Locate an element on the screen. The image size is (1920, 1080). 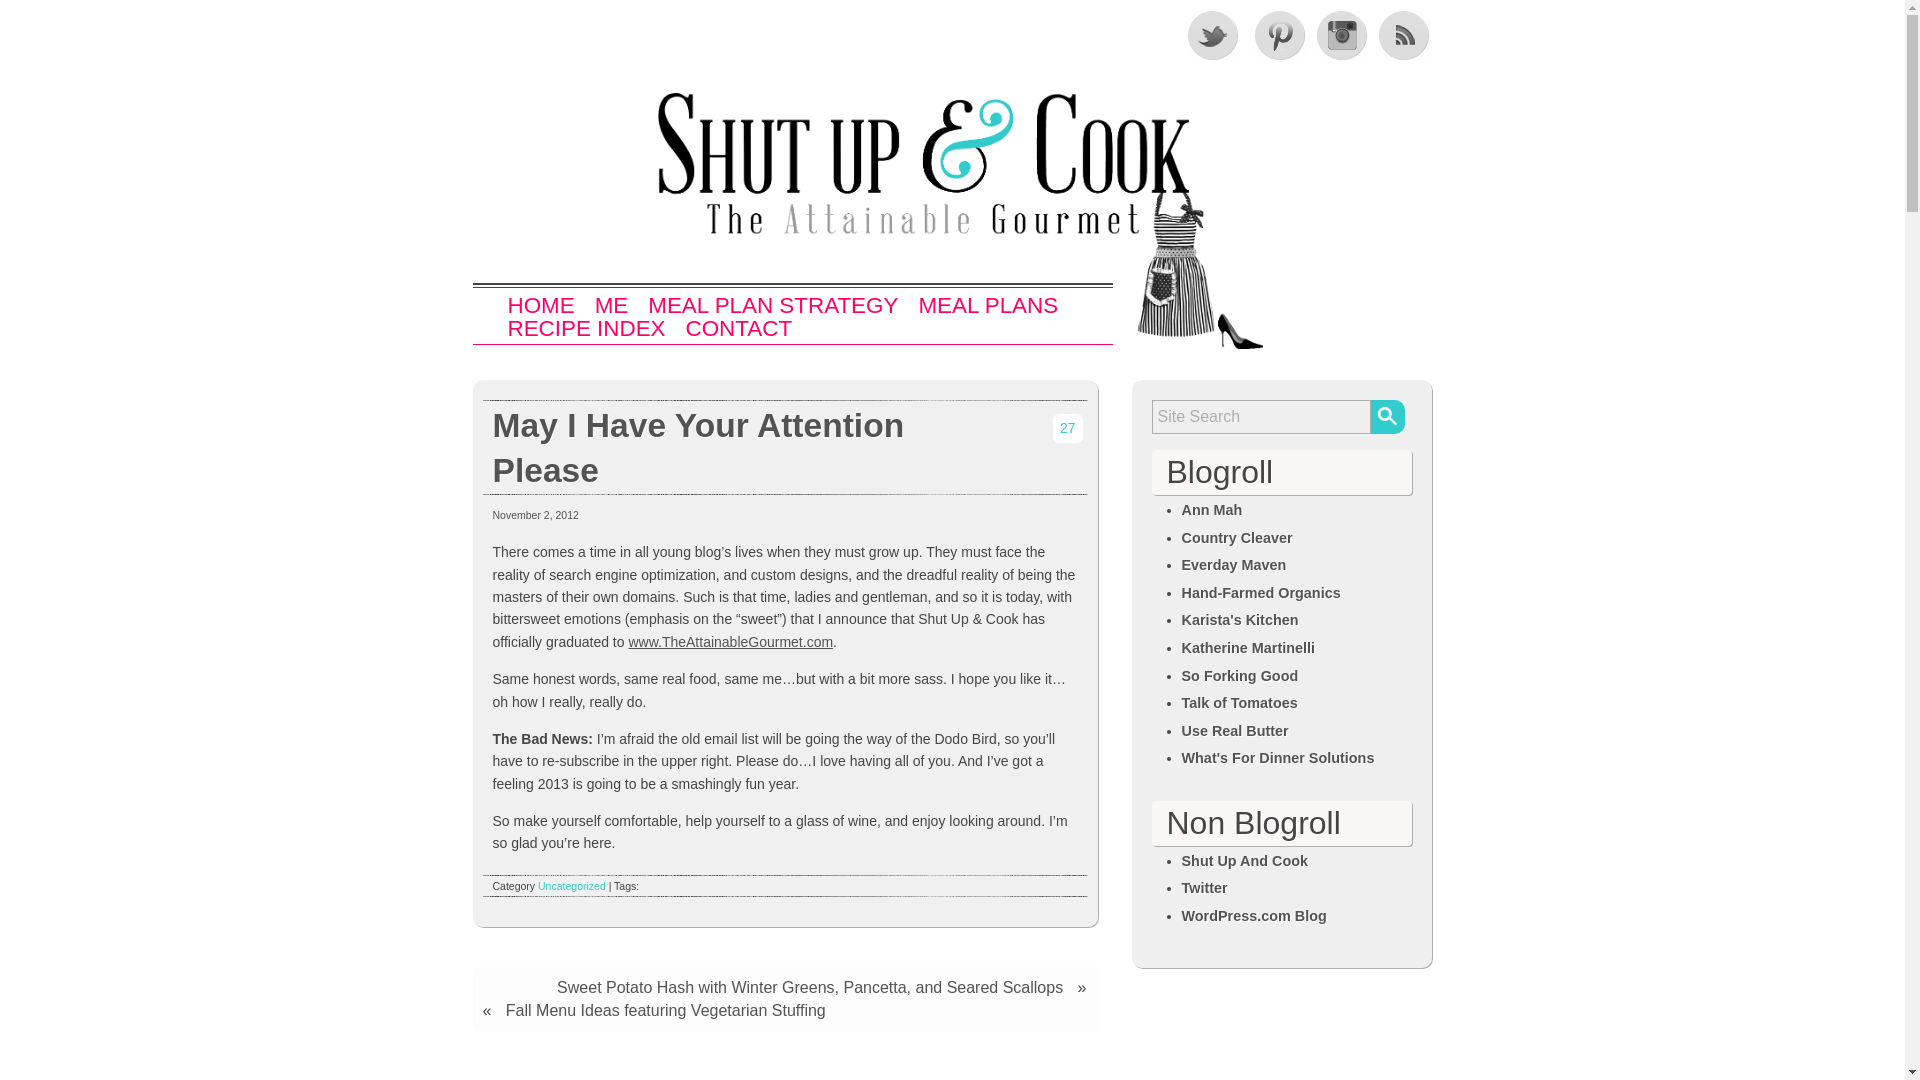
Food and Travel Writer, Photographer, Wanderer is located at coordinates (1248, 648).